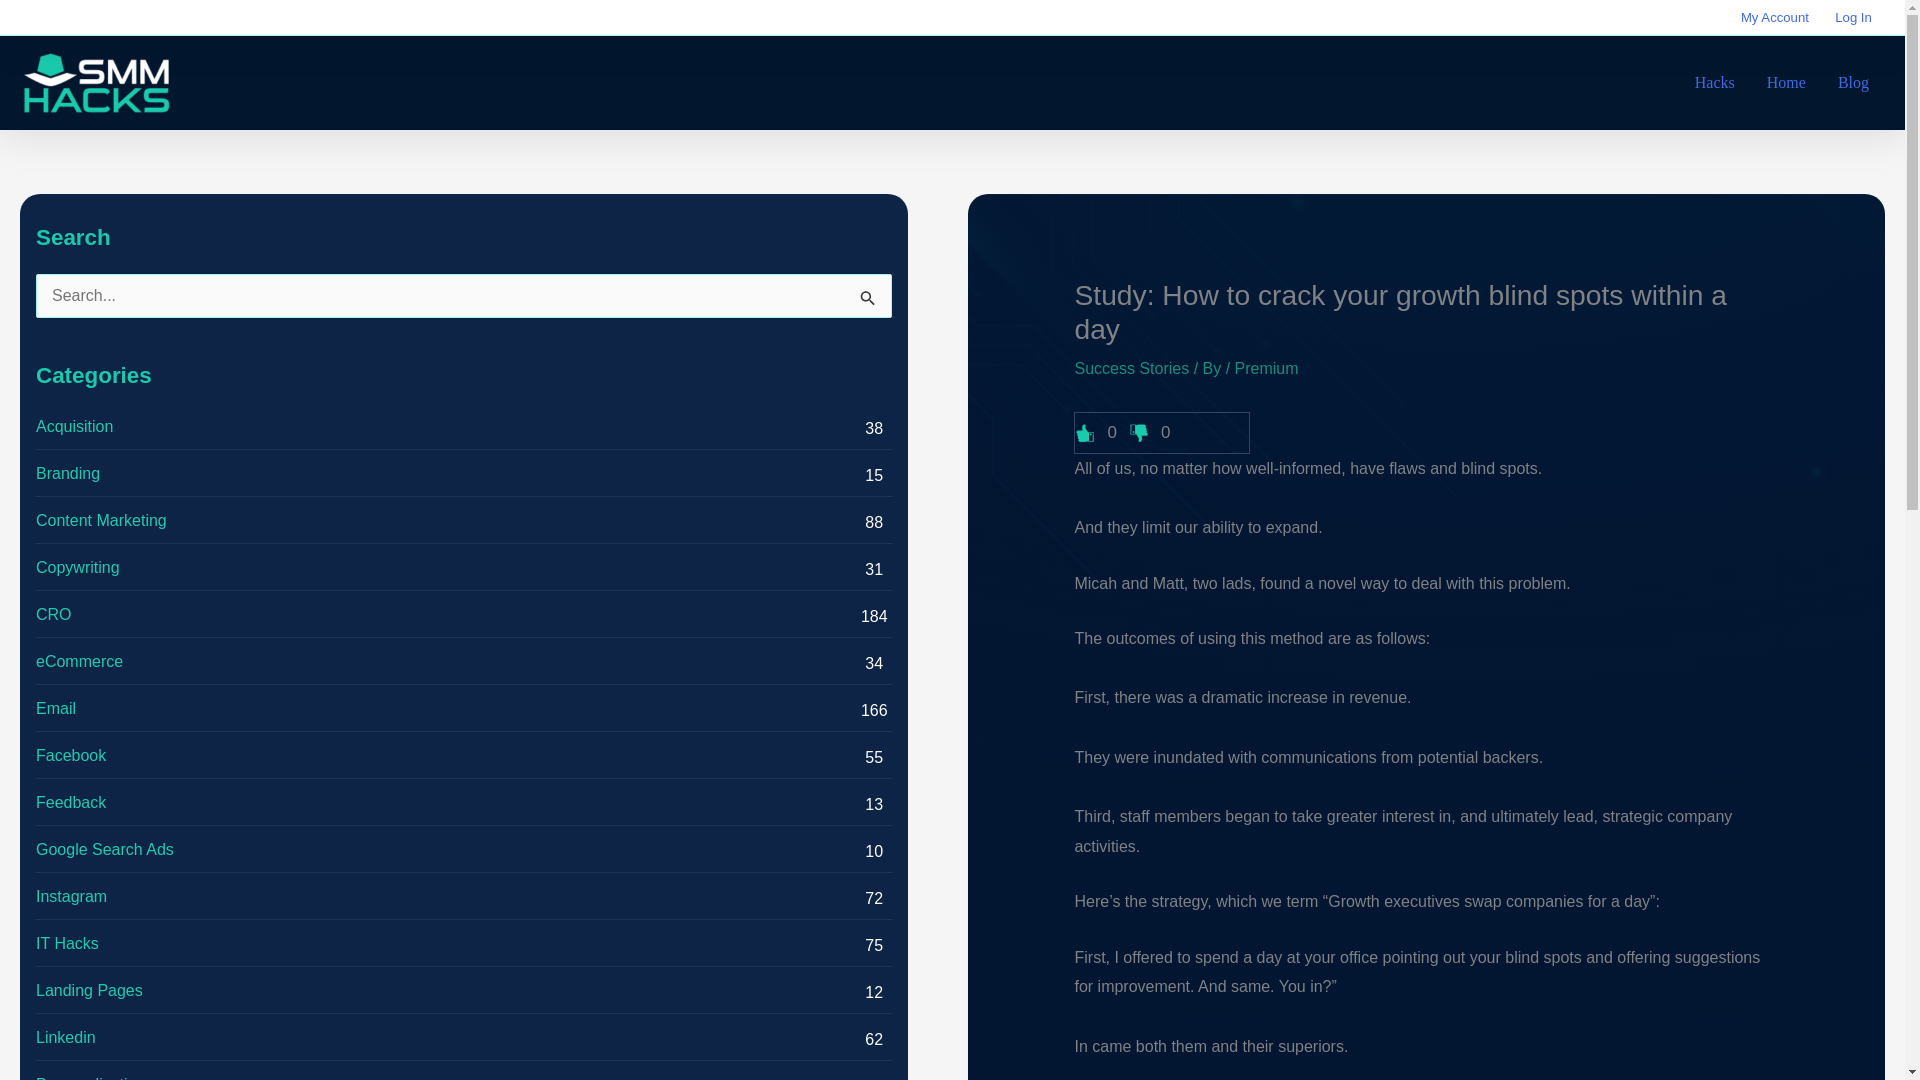 The image size is (1920, 1080). I want to click on IT Hacks, so click(68, 944).